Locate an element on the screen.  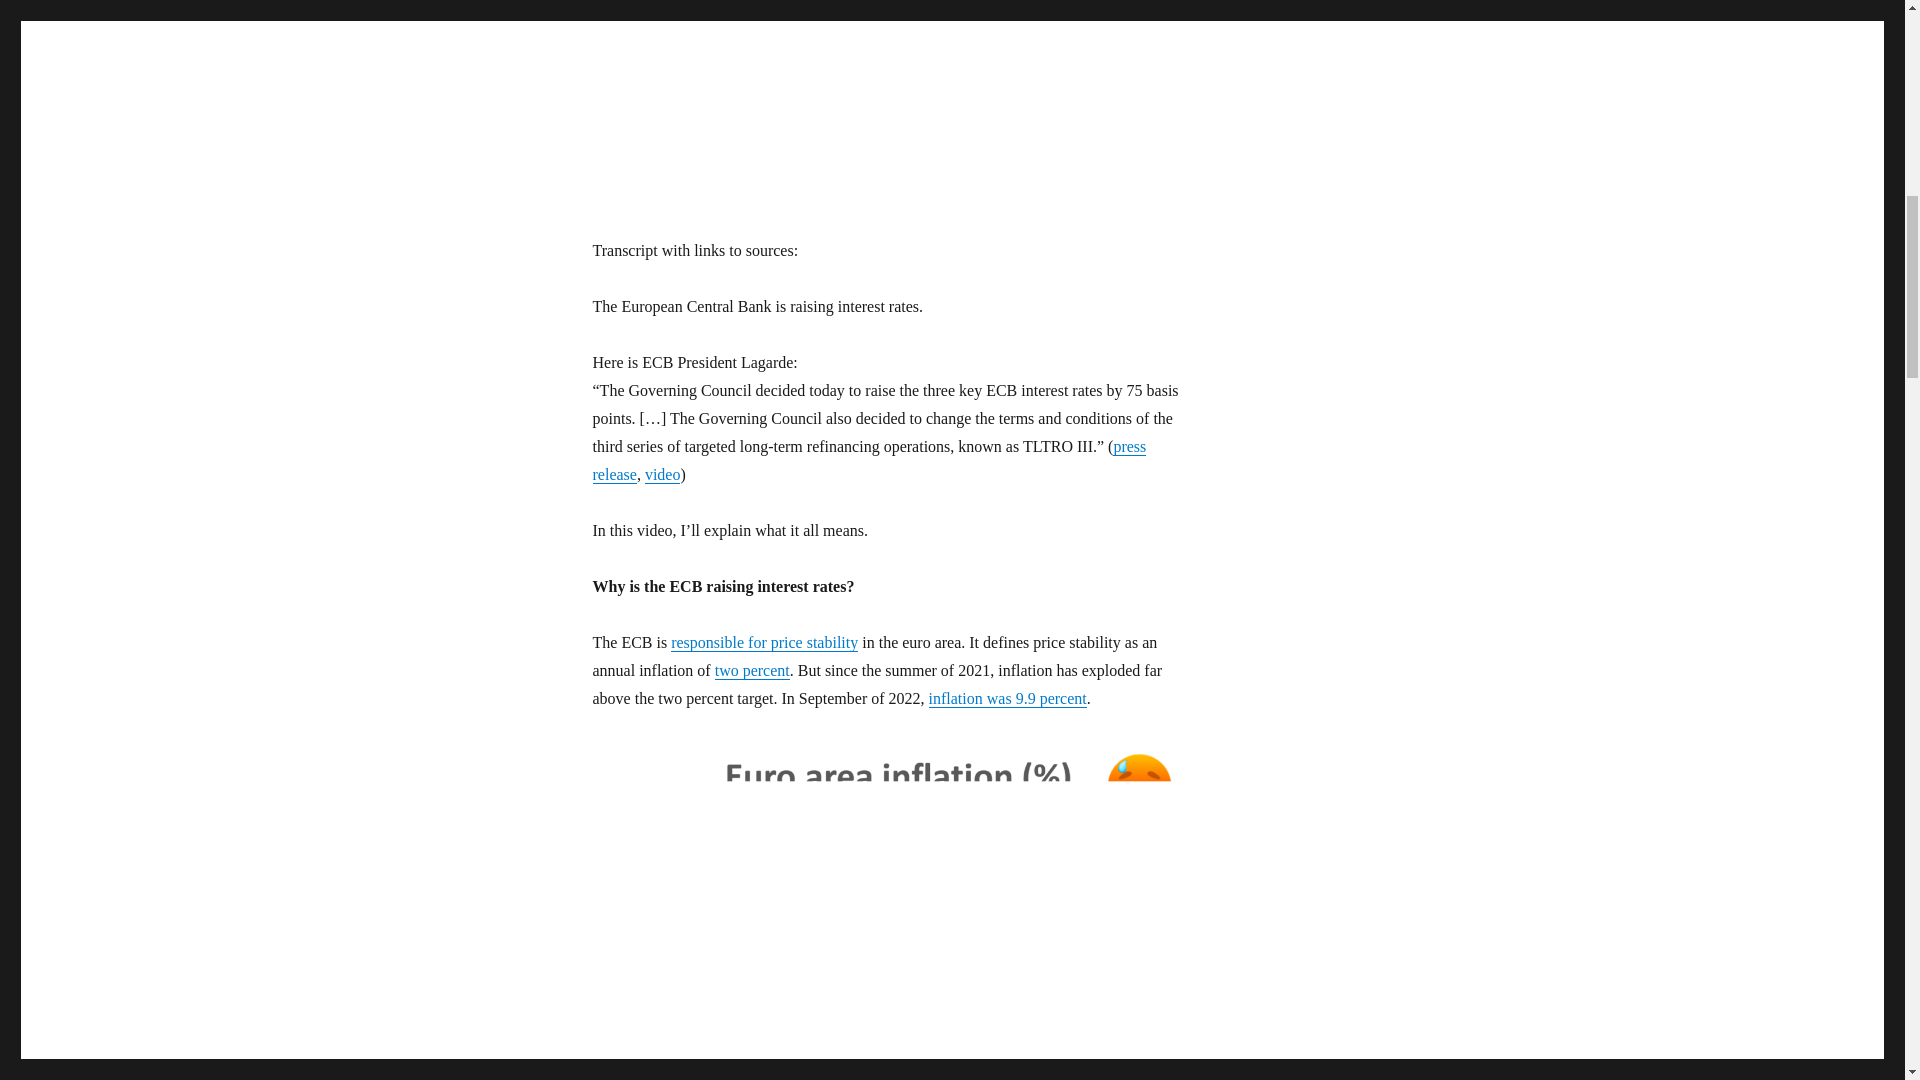
press release is located at coordinates (868, 460).